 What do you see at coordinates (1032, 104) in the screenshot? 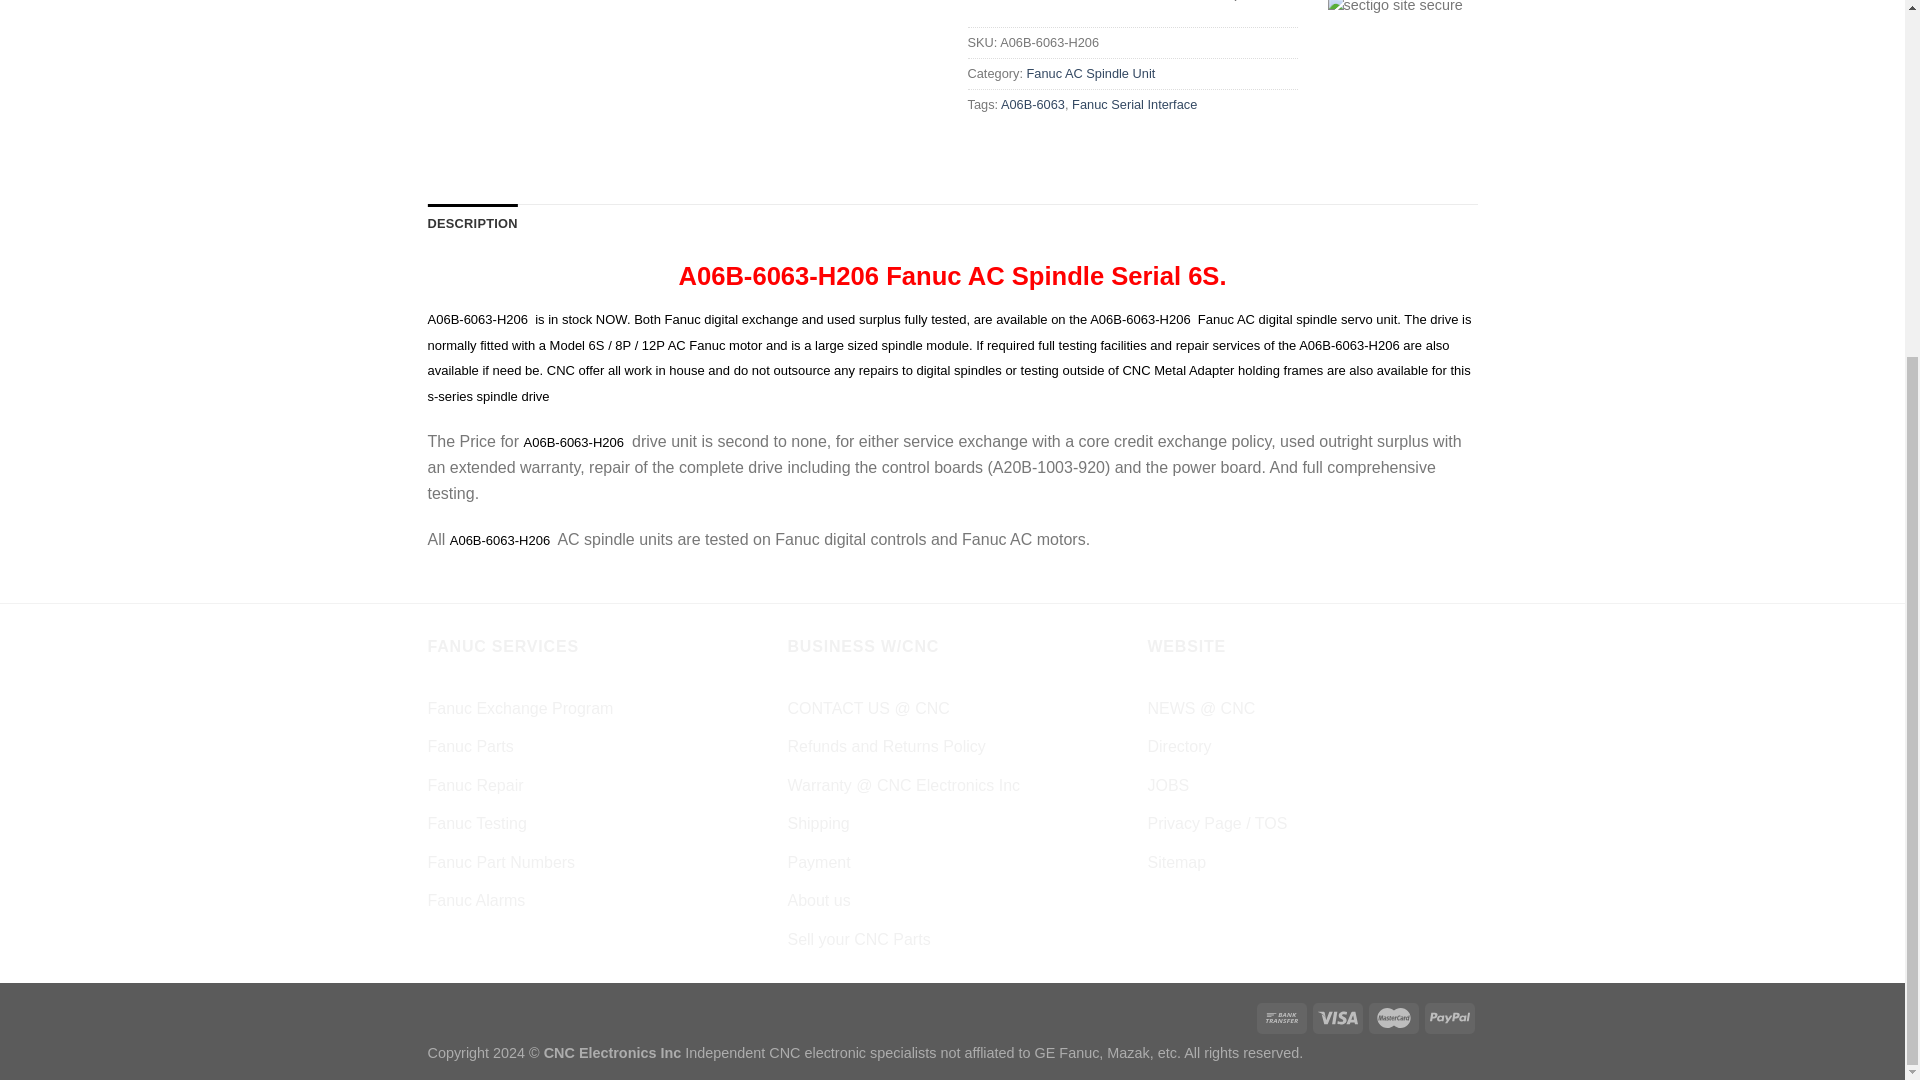
I see `A06B-6063` at bounding box center [1032, 104].